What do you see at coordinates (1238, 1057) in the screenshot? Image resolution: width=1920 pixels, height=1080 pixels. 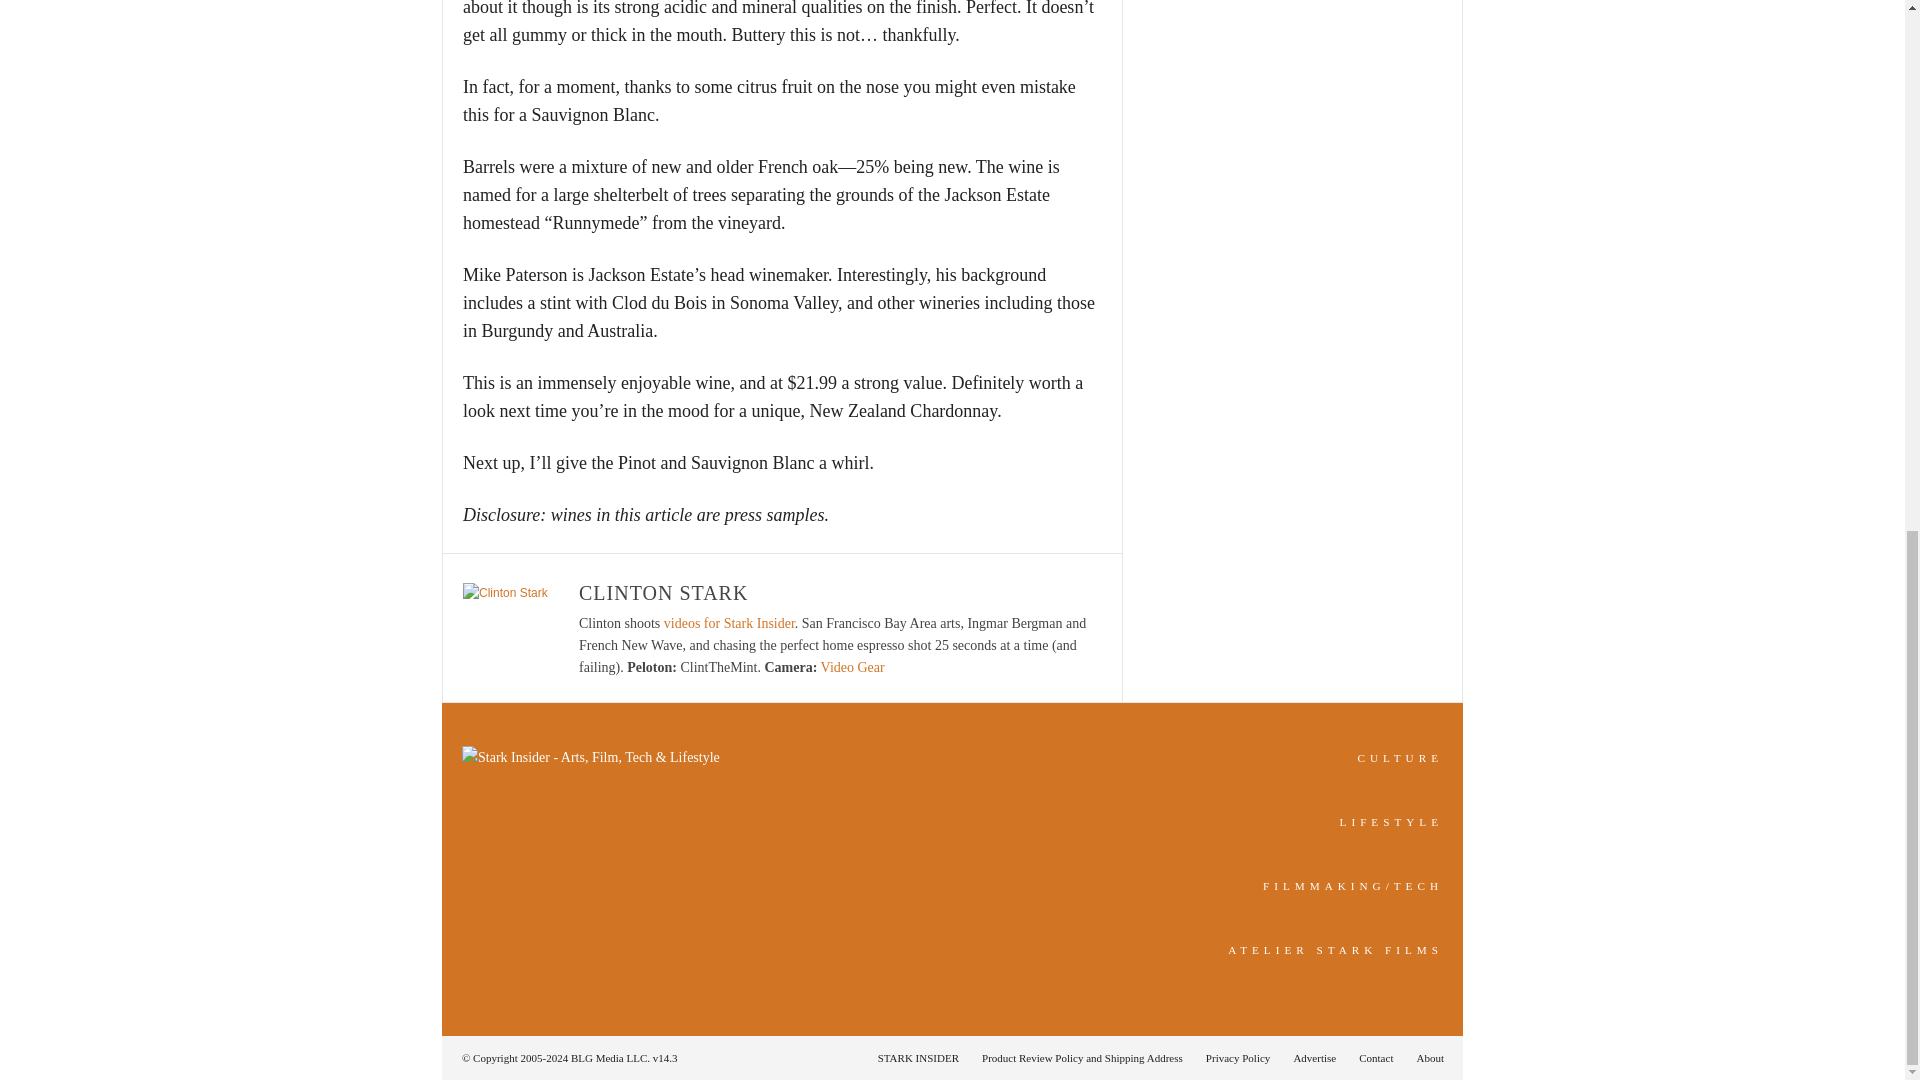 I see `Privacy Policy` at bounding box center [1238, 1057].